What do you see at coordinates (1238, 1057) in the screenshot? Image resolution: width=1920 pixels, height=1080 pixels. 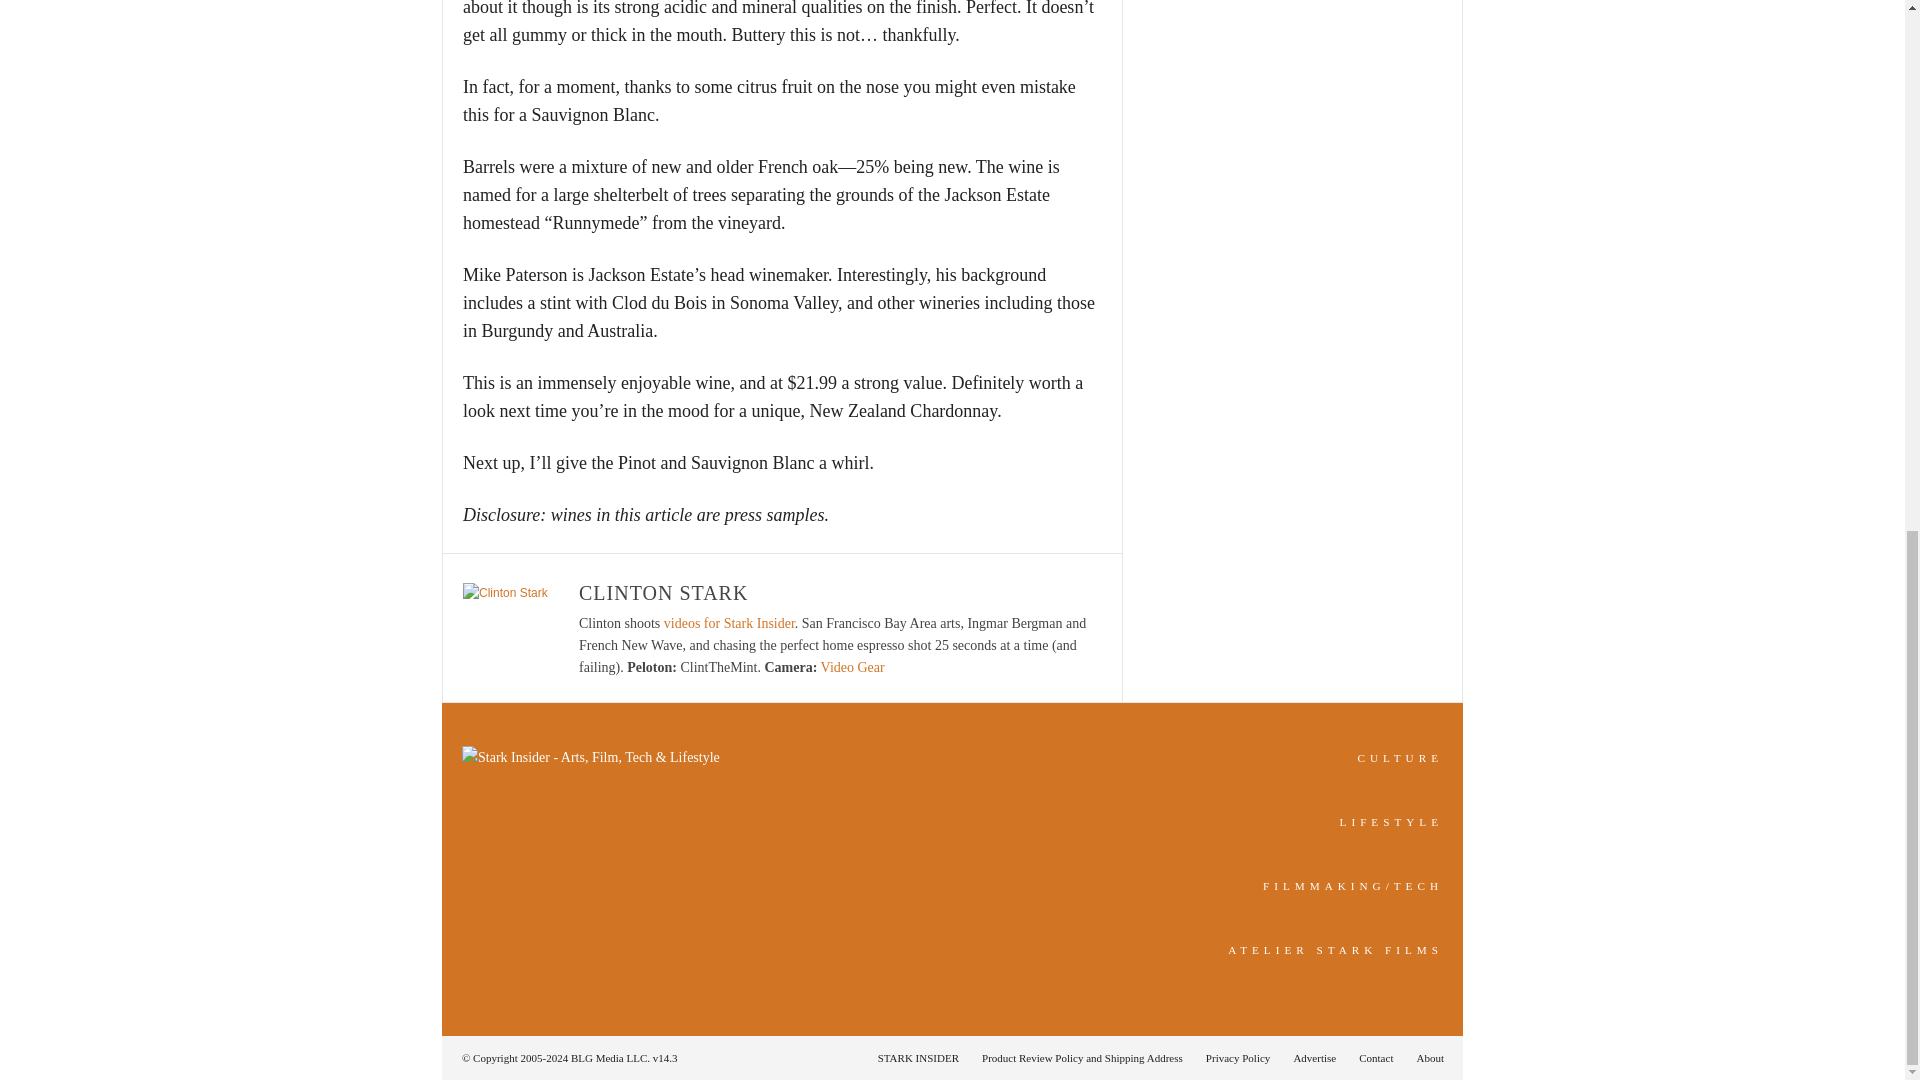 I see `Privacy Policy` at bounding box center [1238, 1057].